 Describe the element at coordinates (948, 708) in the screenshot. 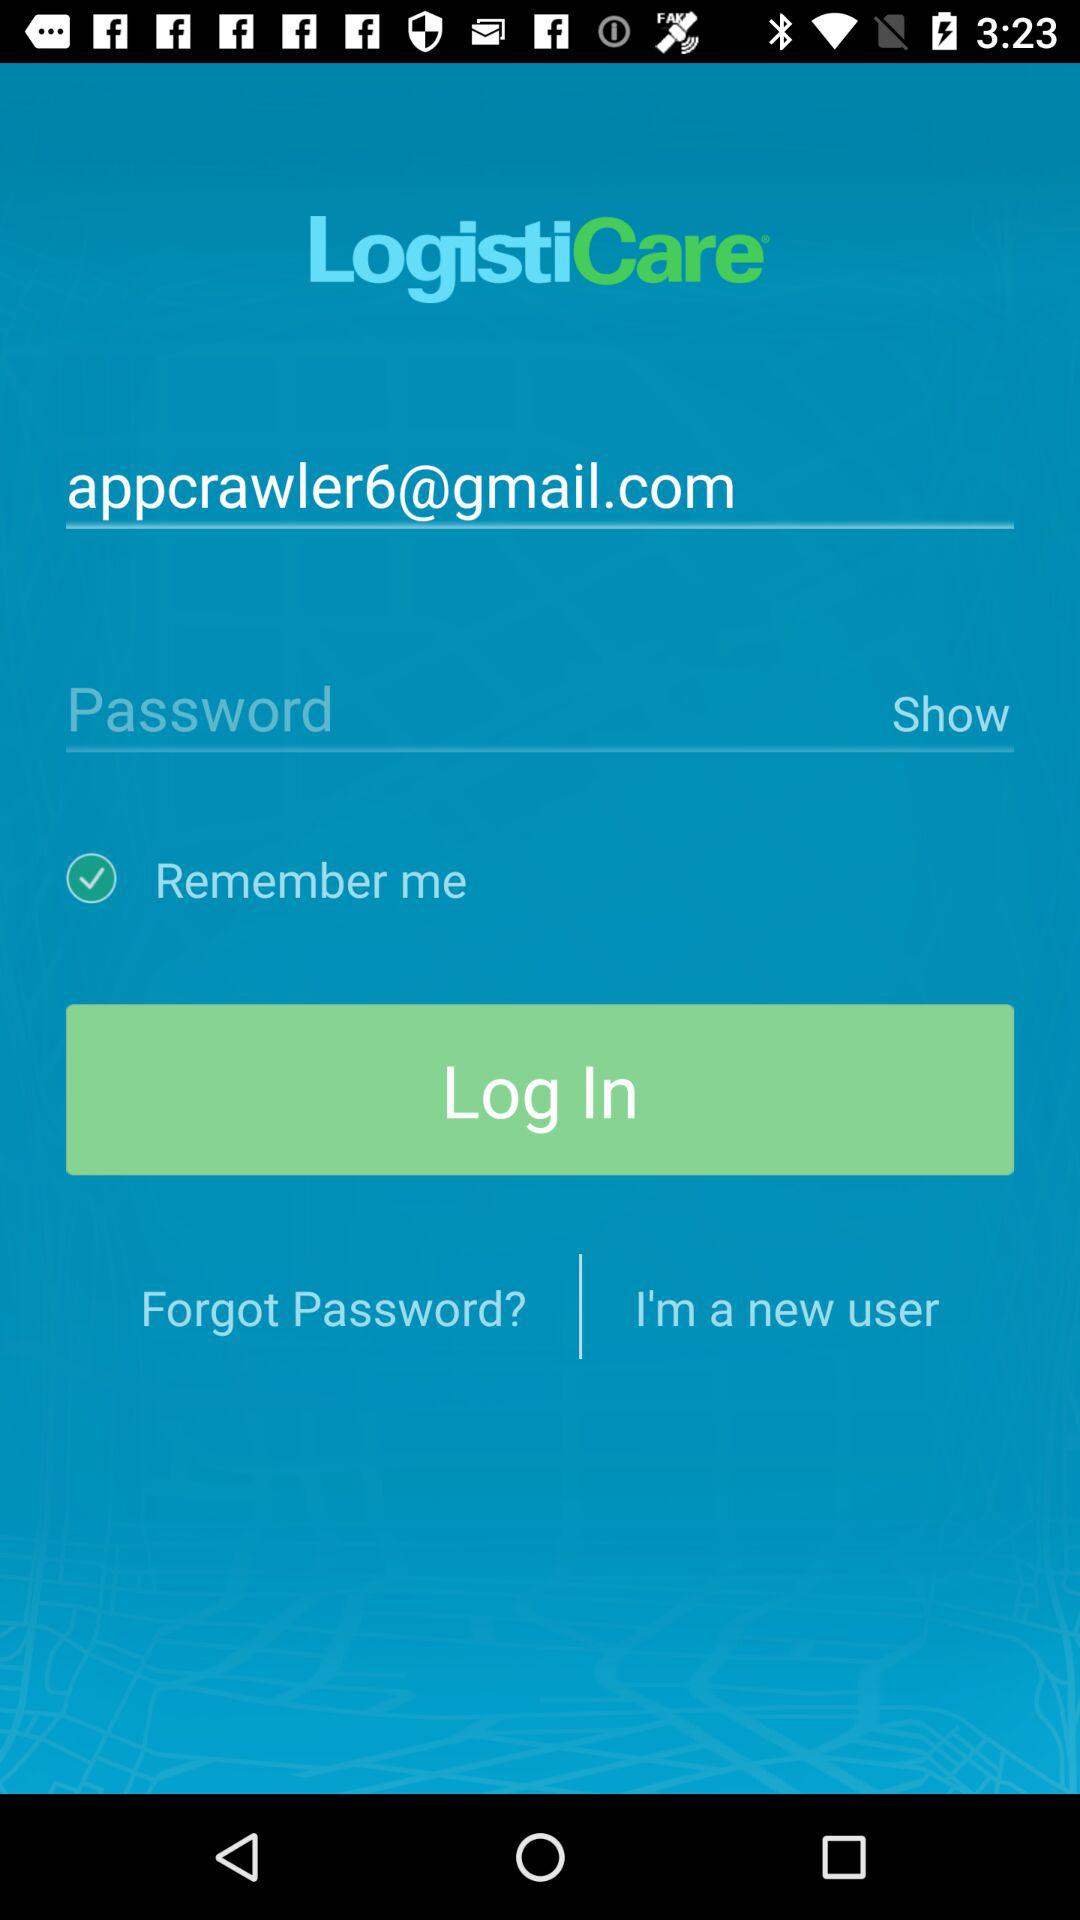

I see `select icon below the appcrawler6@gmail.com item` at that location.